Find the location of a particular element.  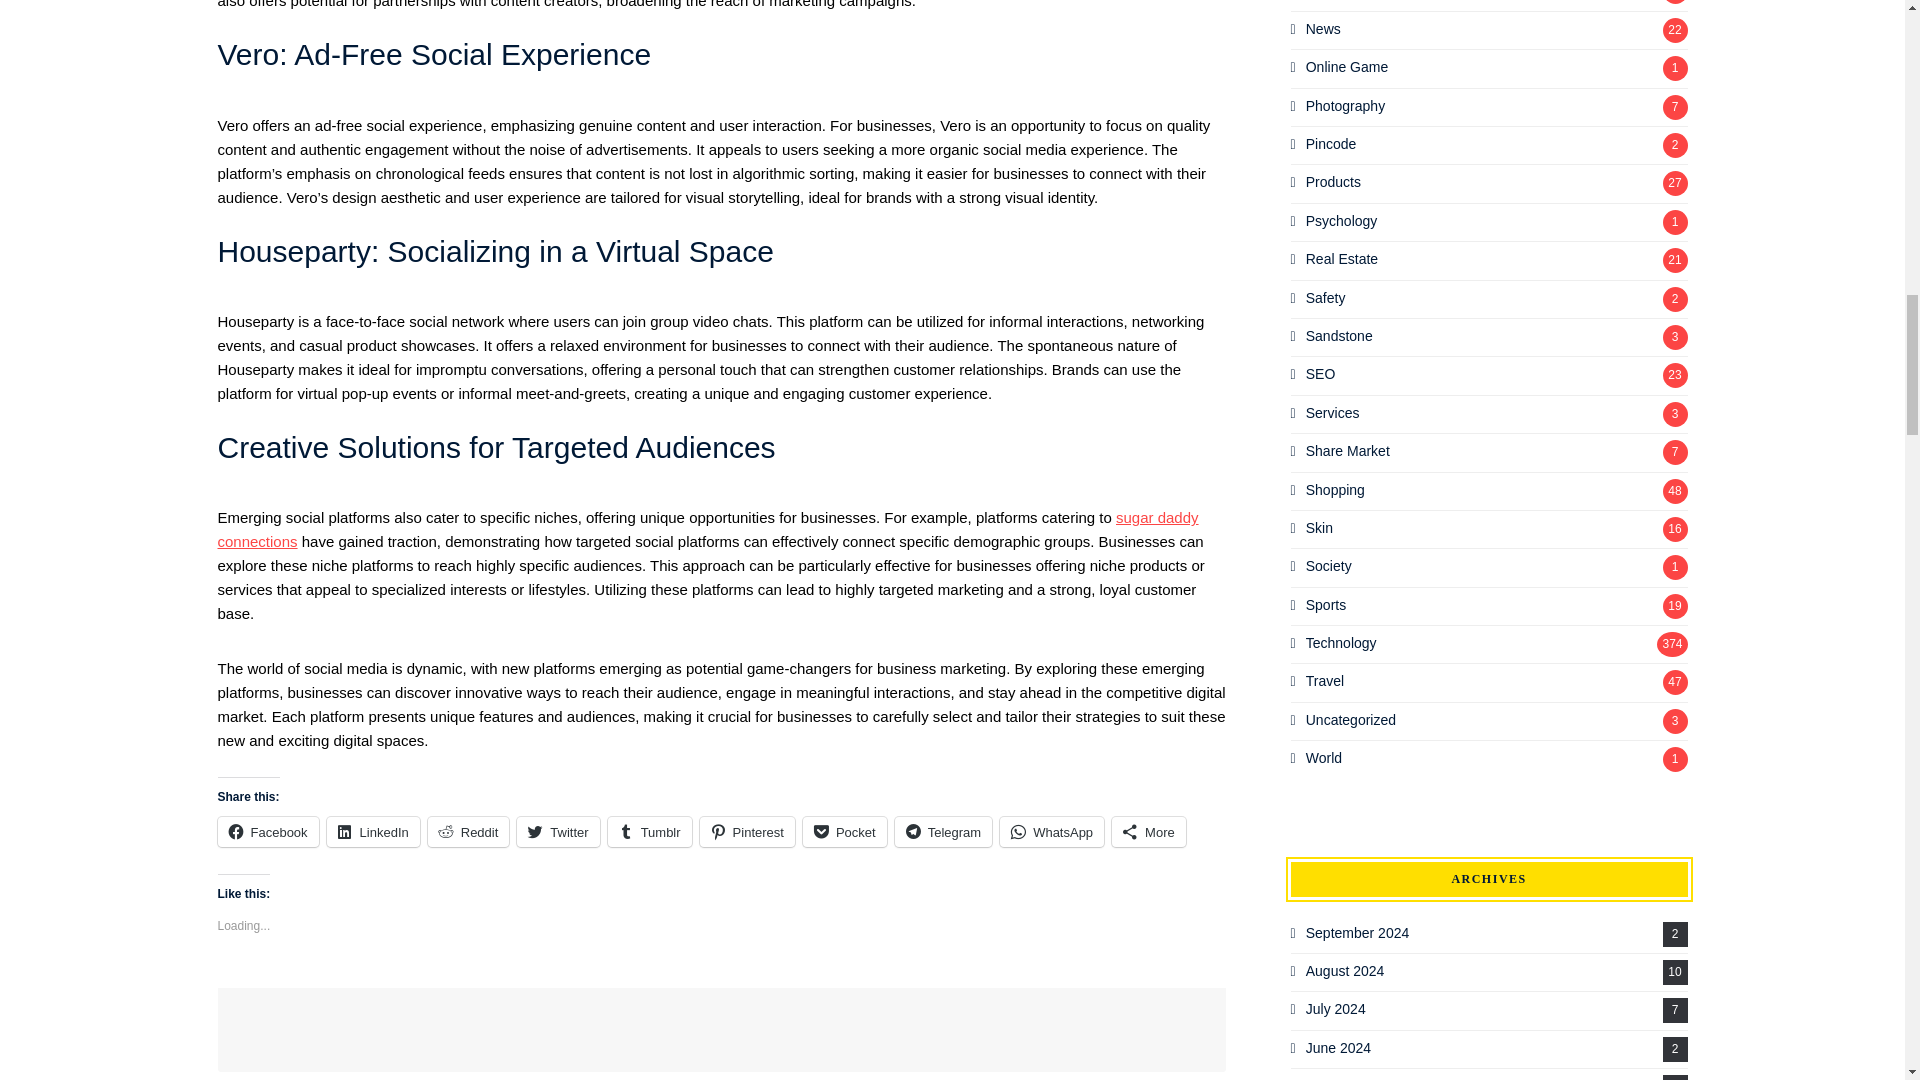

Click to share on WhatsApp is located at coordinates (1052, 831).